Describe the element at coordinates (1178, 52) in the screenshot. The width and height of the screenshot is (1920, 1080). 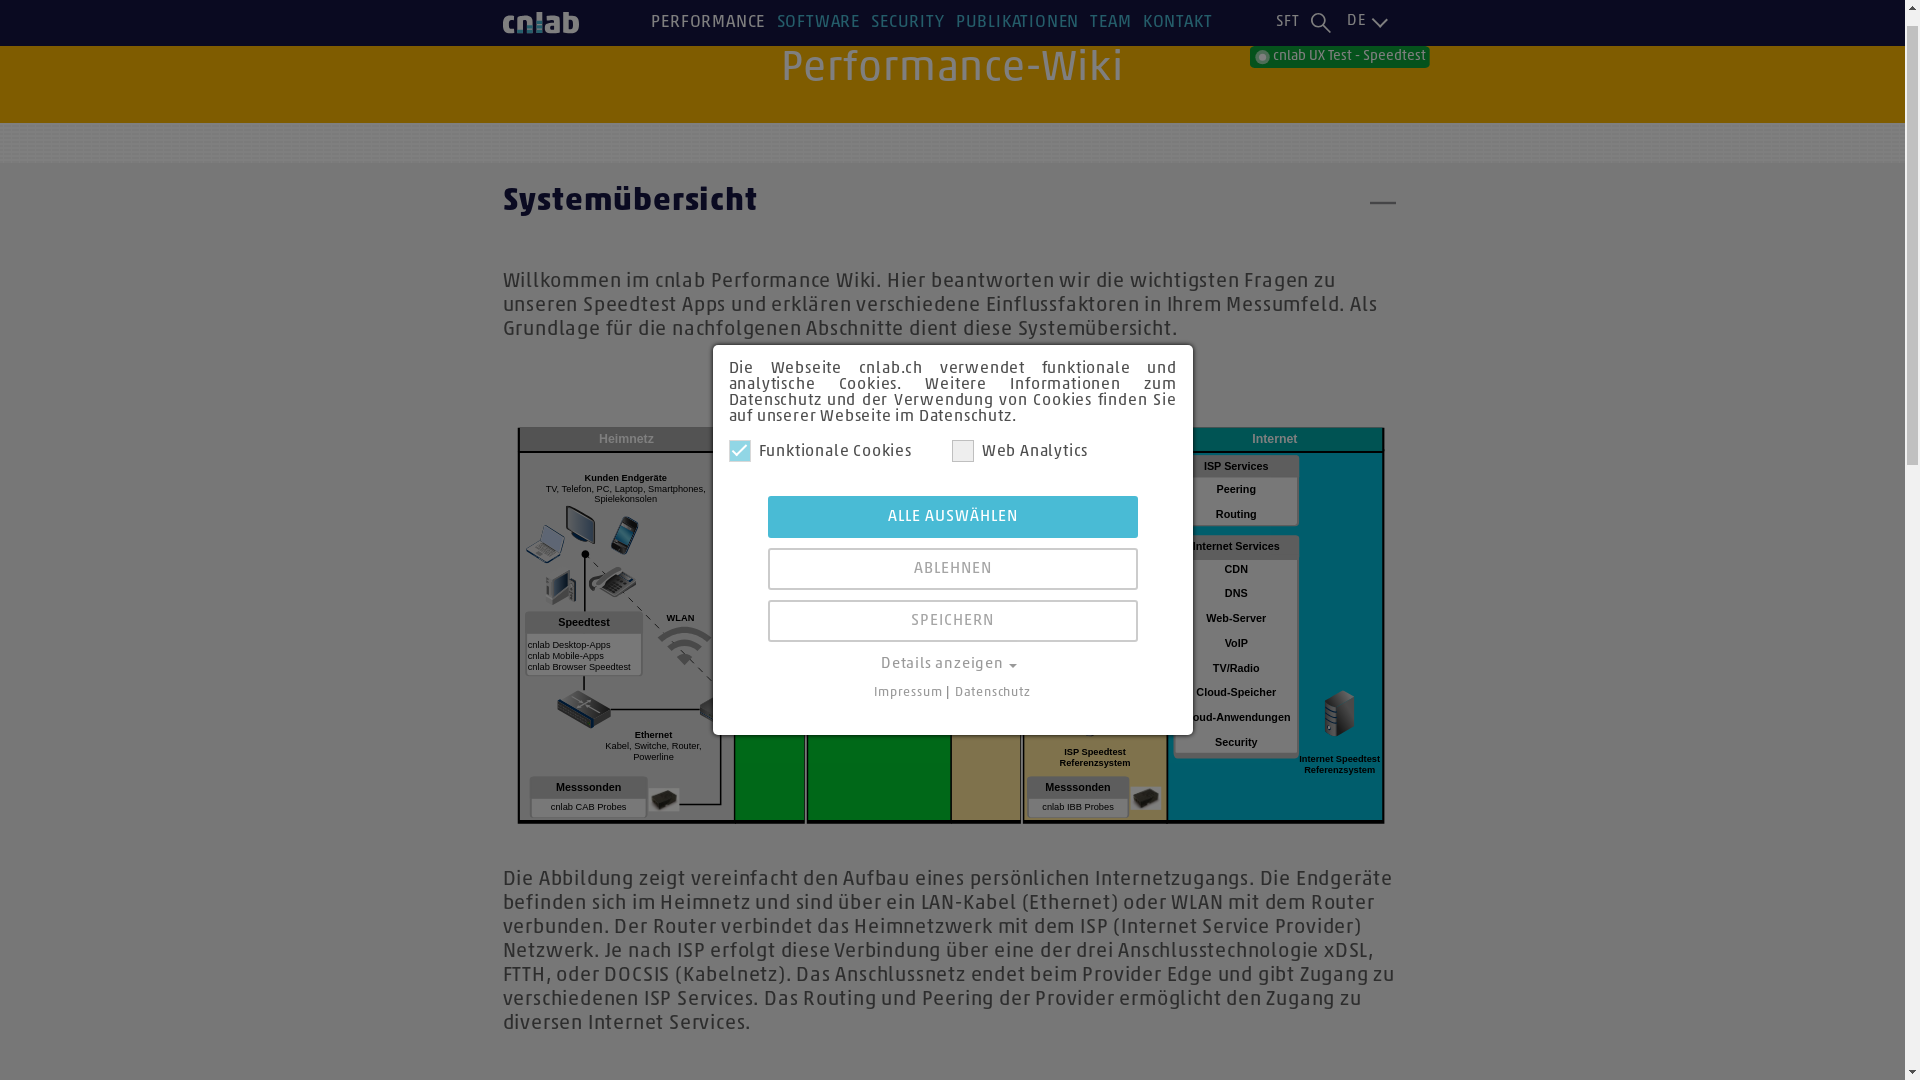
I see `KONTAKT` at that location.